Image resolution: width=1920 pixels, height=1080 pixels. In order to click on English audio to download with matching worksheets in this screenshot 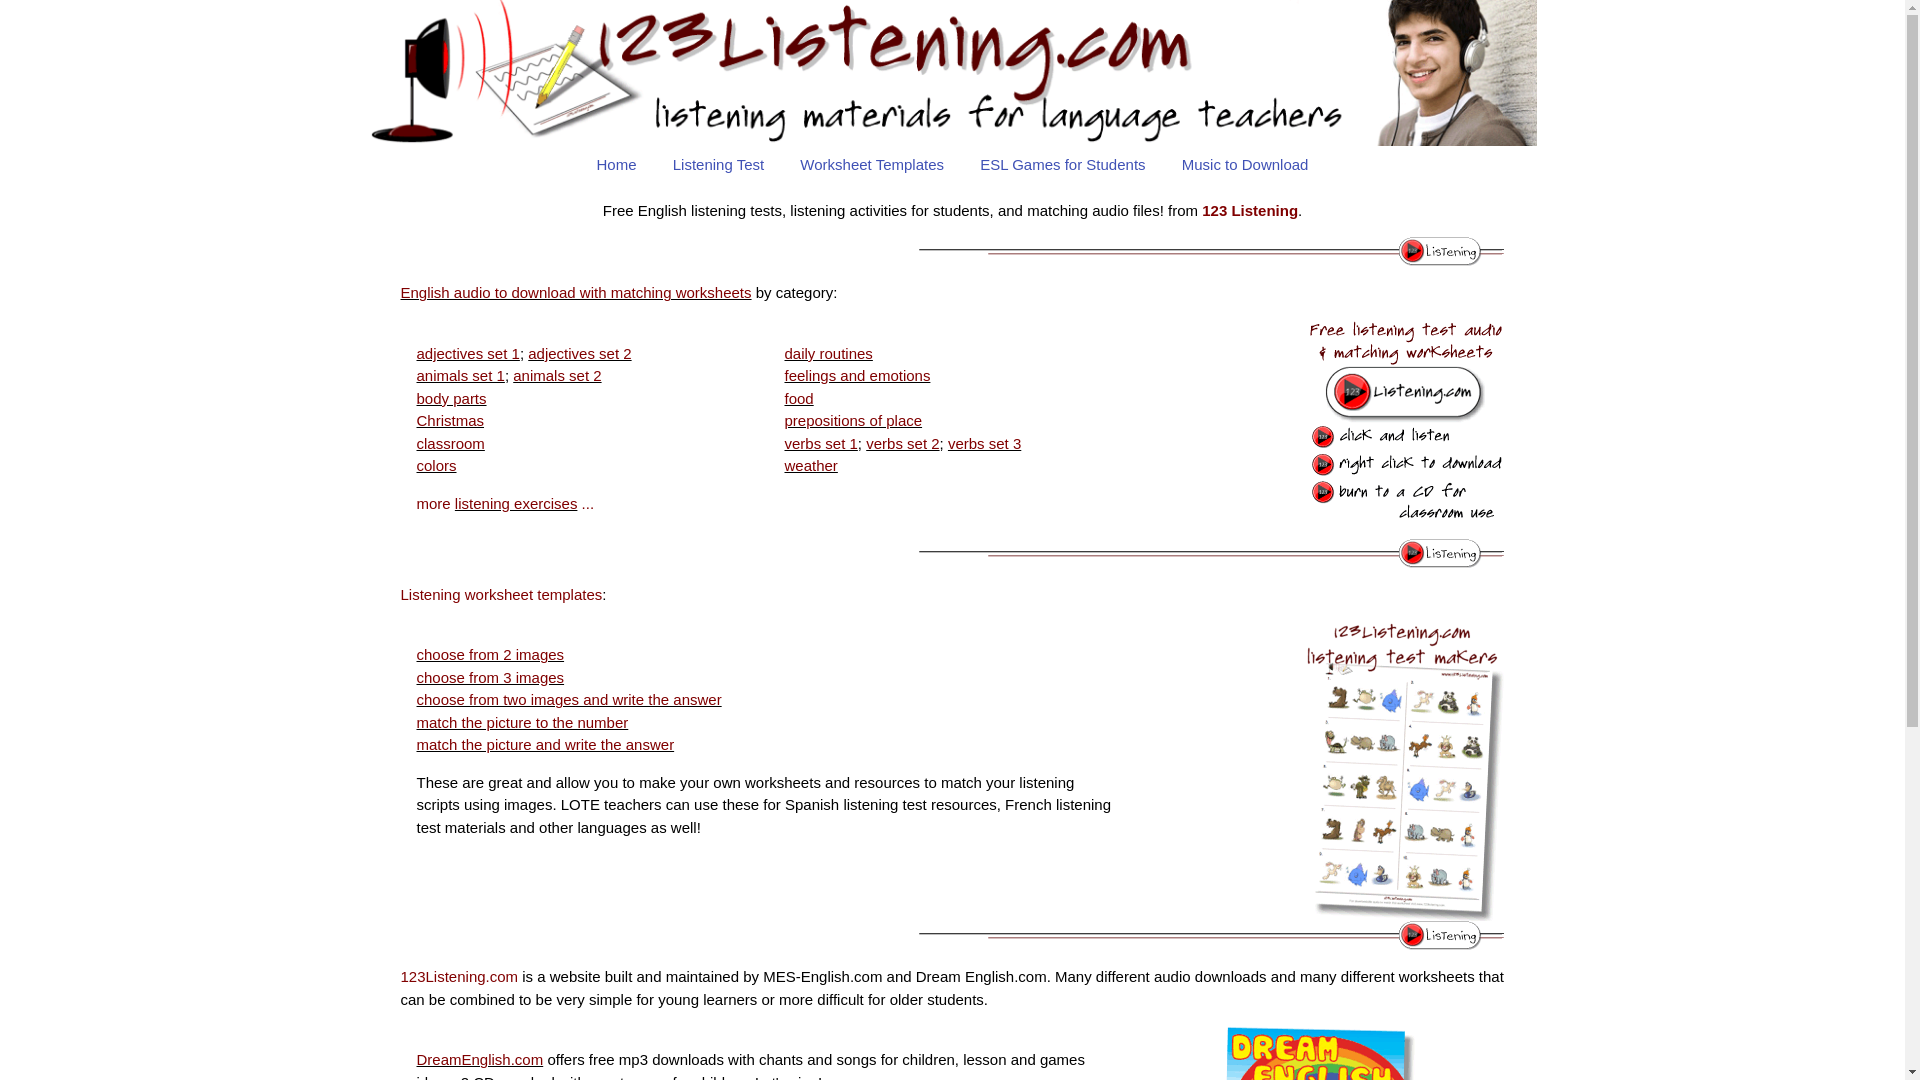, I will do `click(576, 292)`.